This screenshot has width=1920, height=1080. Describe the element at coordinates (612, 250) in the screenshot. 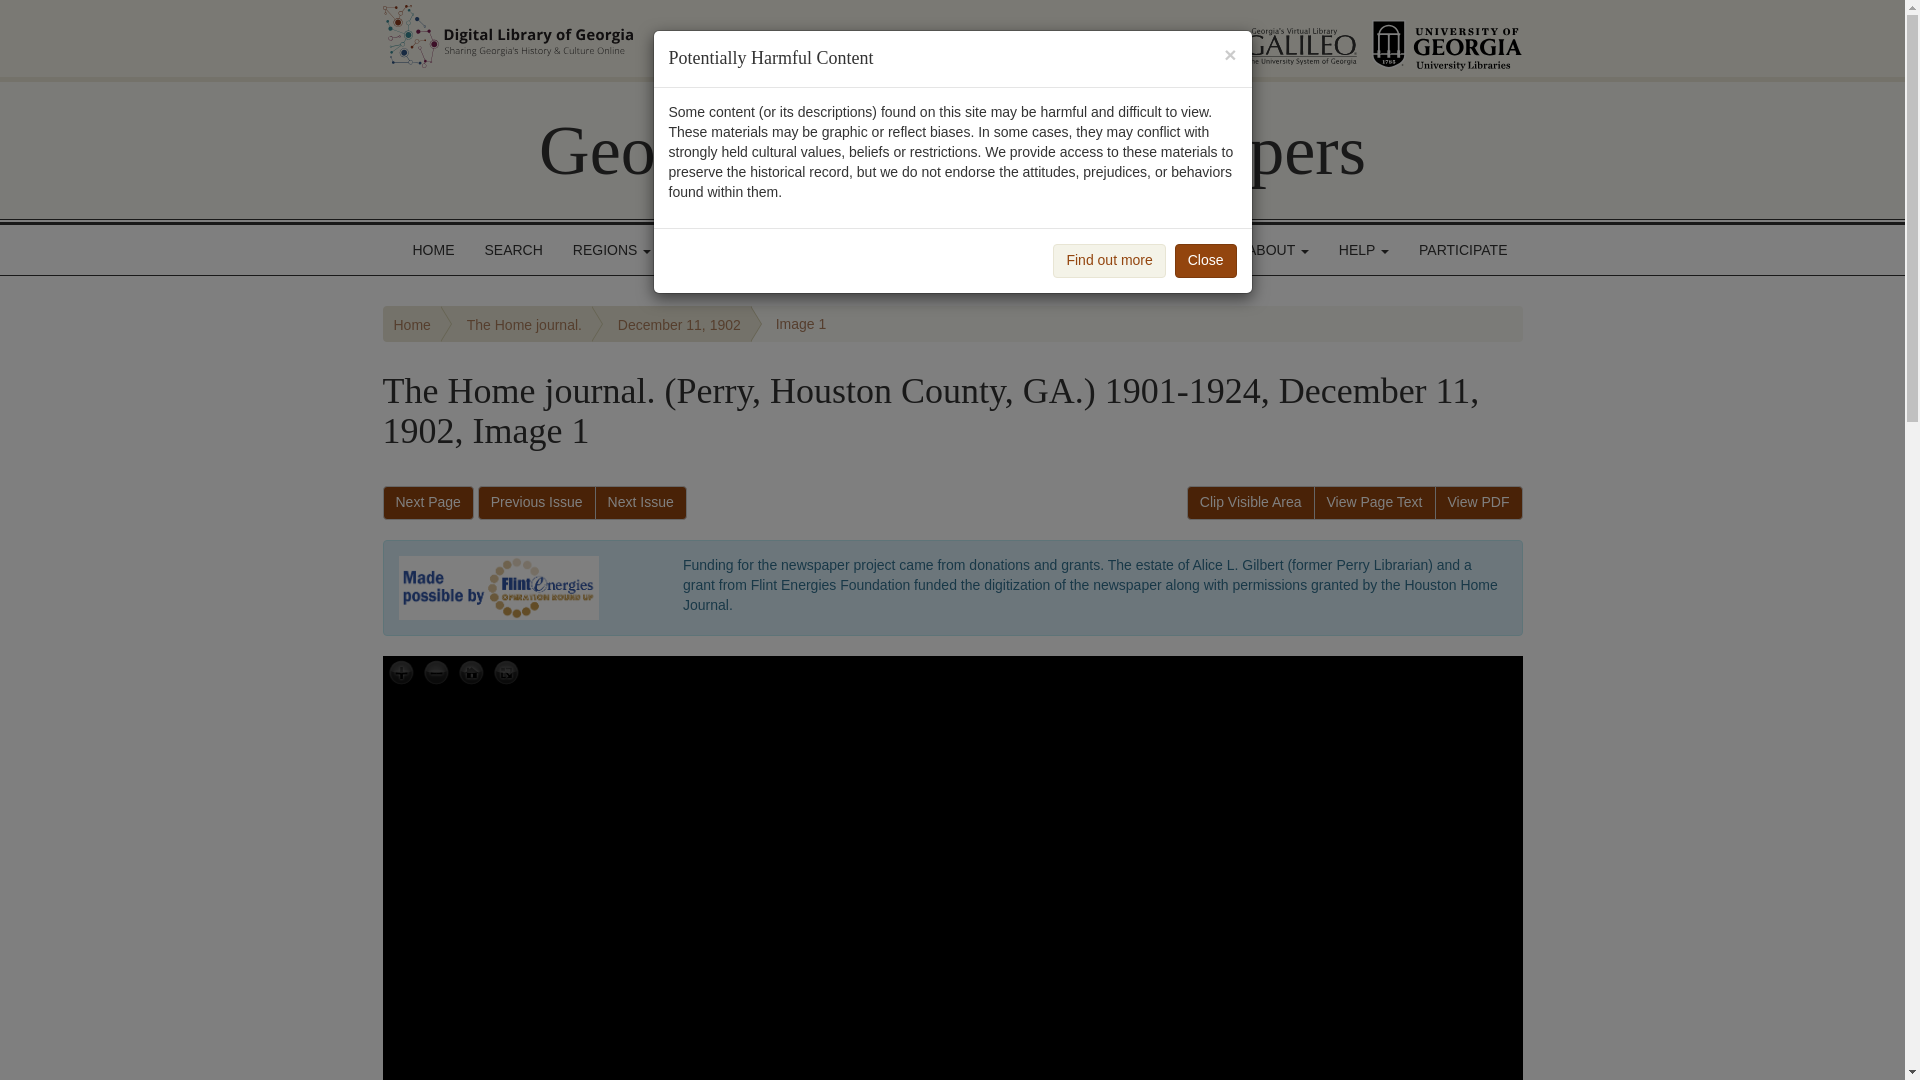

I see `REGIONS` at that location.